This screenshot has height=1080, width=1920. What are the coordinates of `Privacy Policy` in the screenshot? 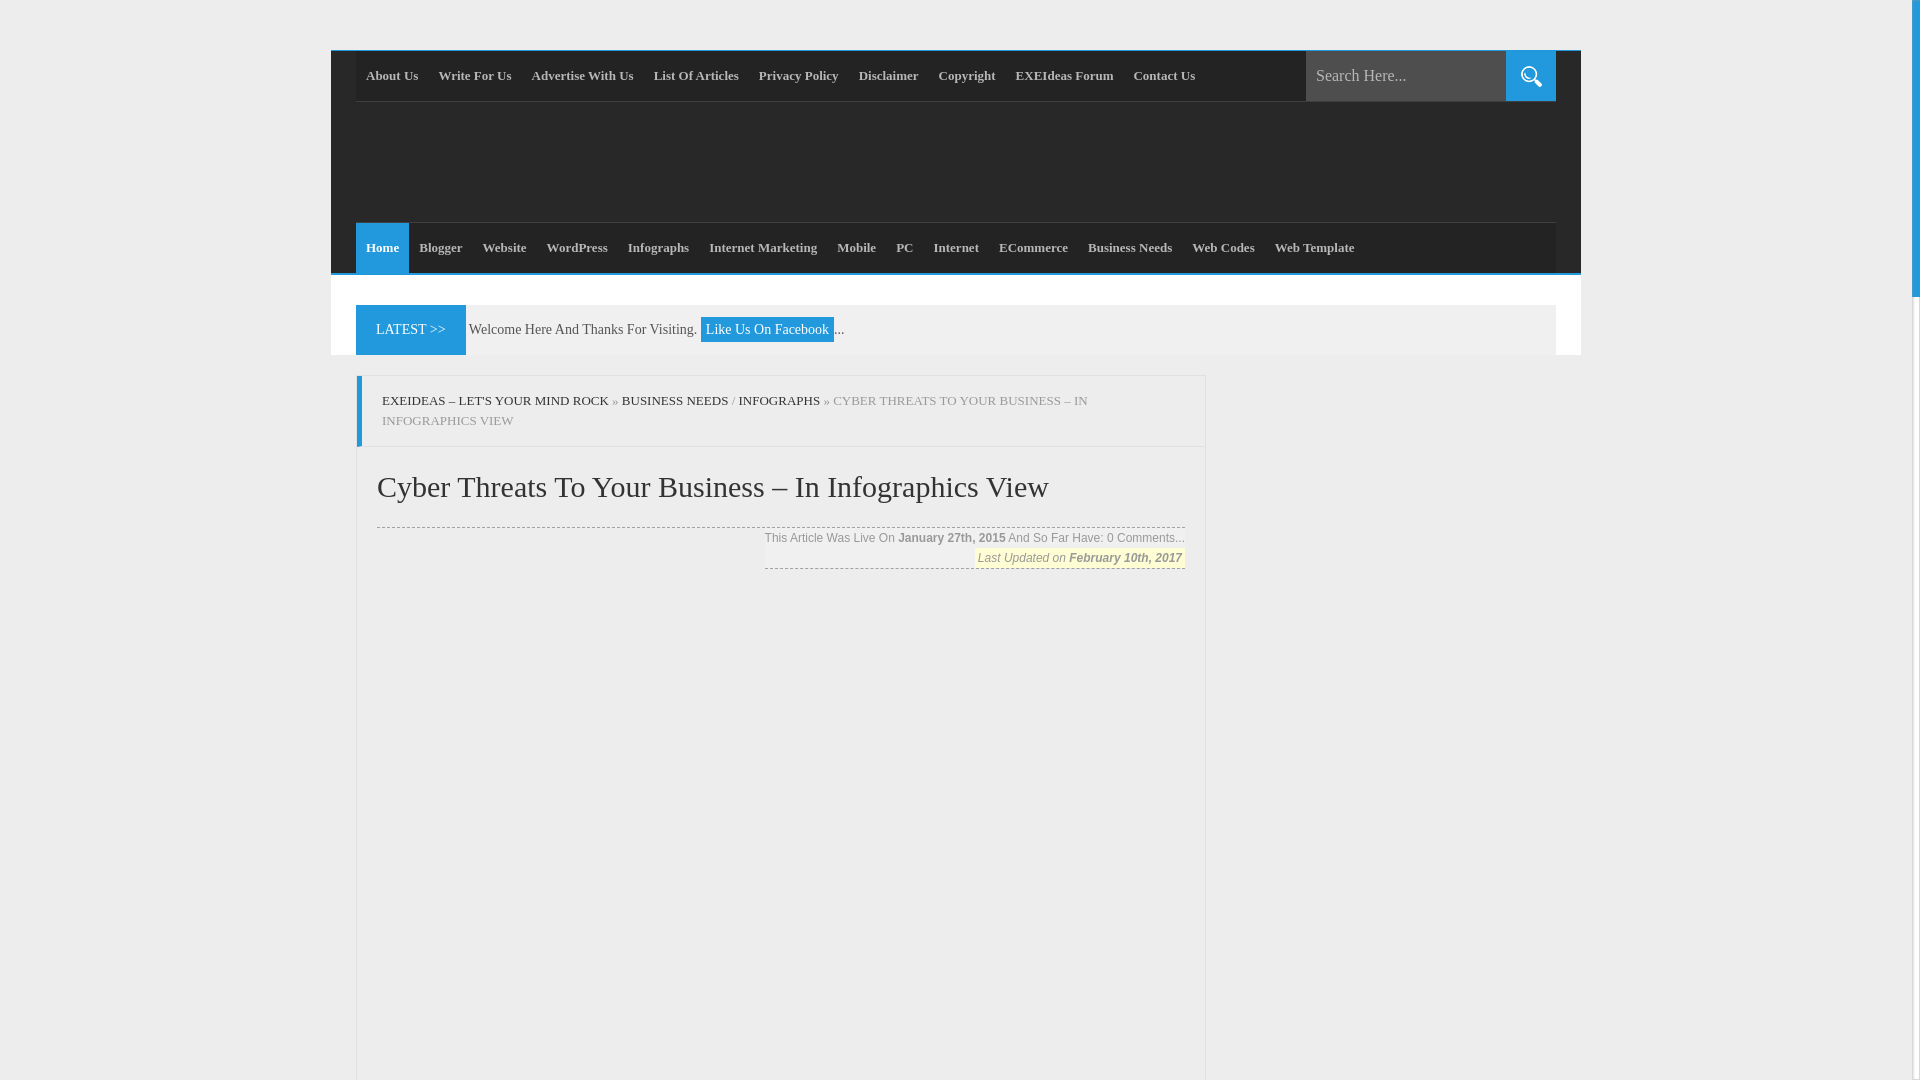 It's located at (798, 76).